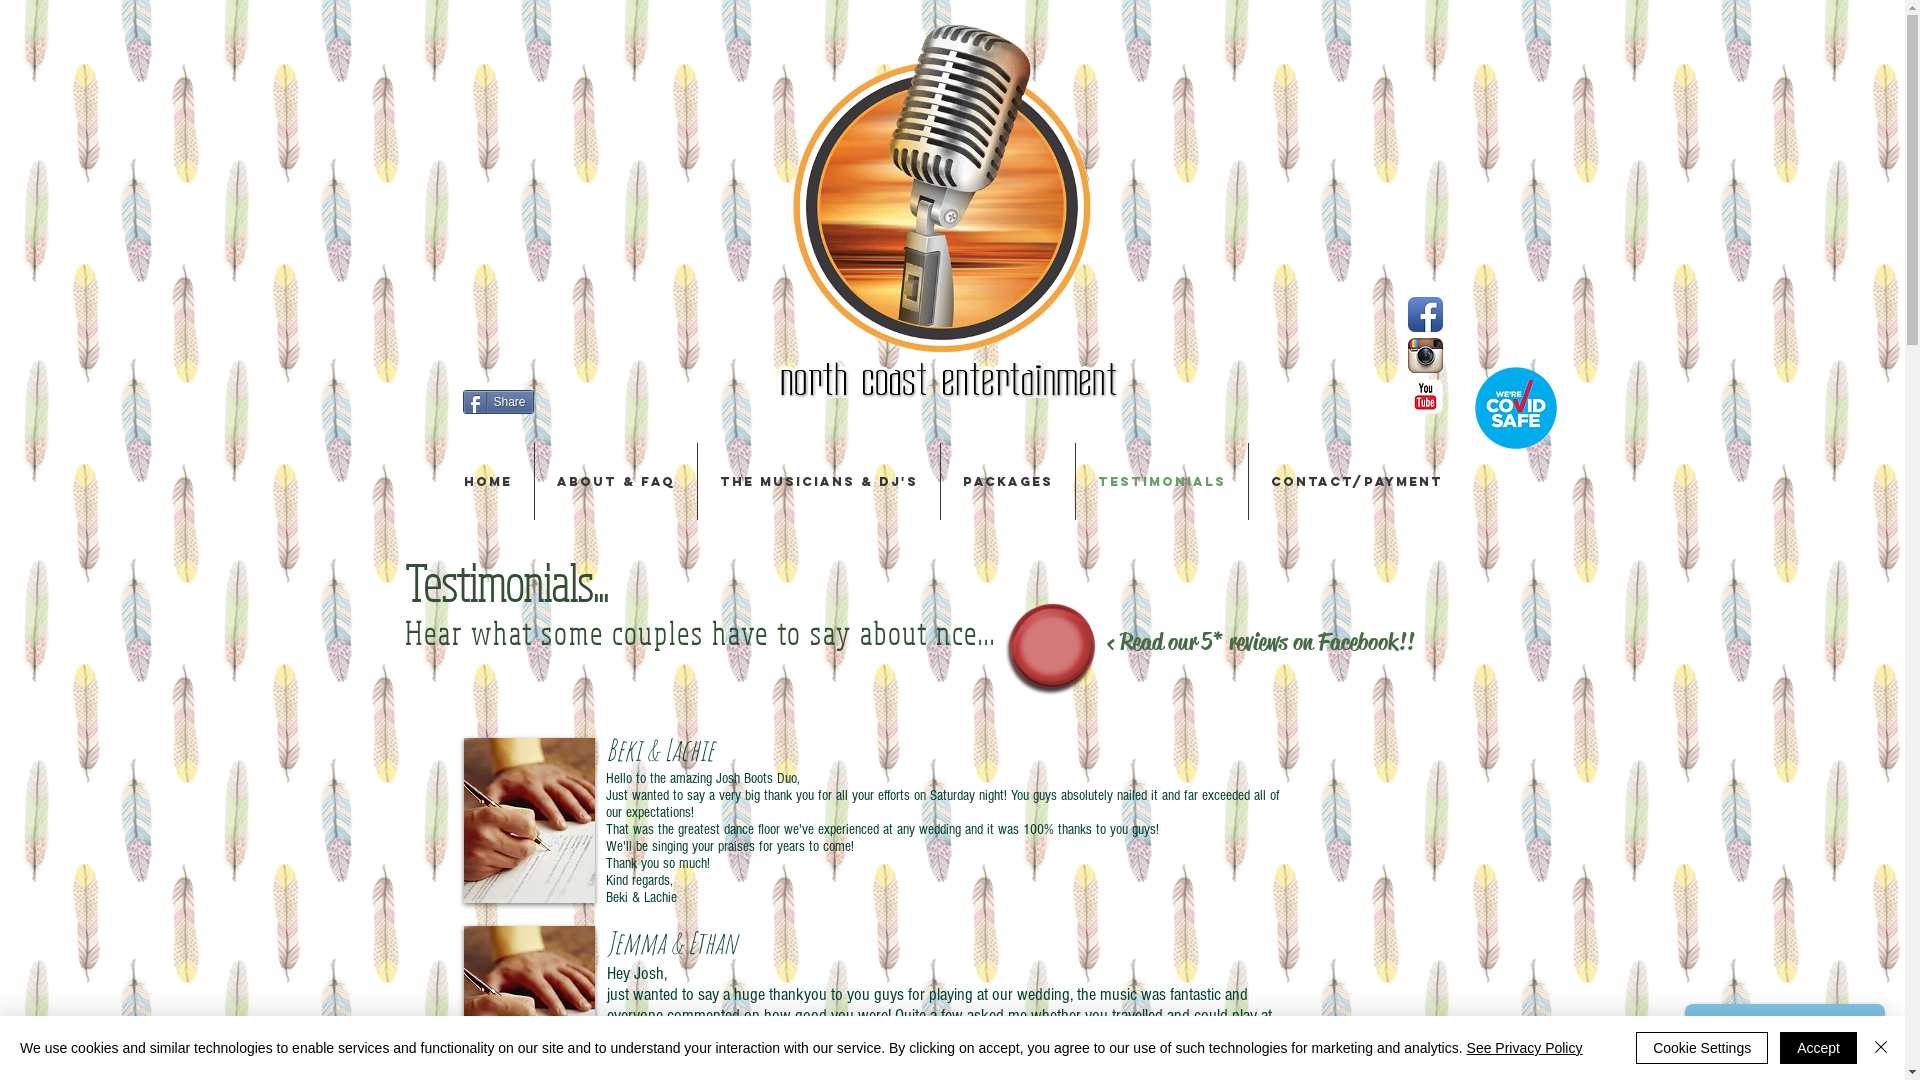 Image resolution: width=1920 pixels, height=1080 pixels. Describe the element at coordinates (1702, 1048) in the screenshot. I see `Cookie Settings` at that location.